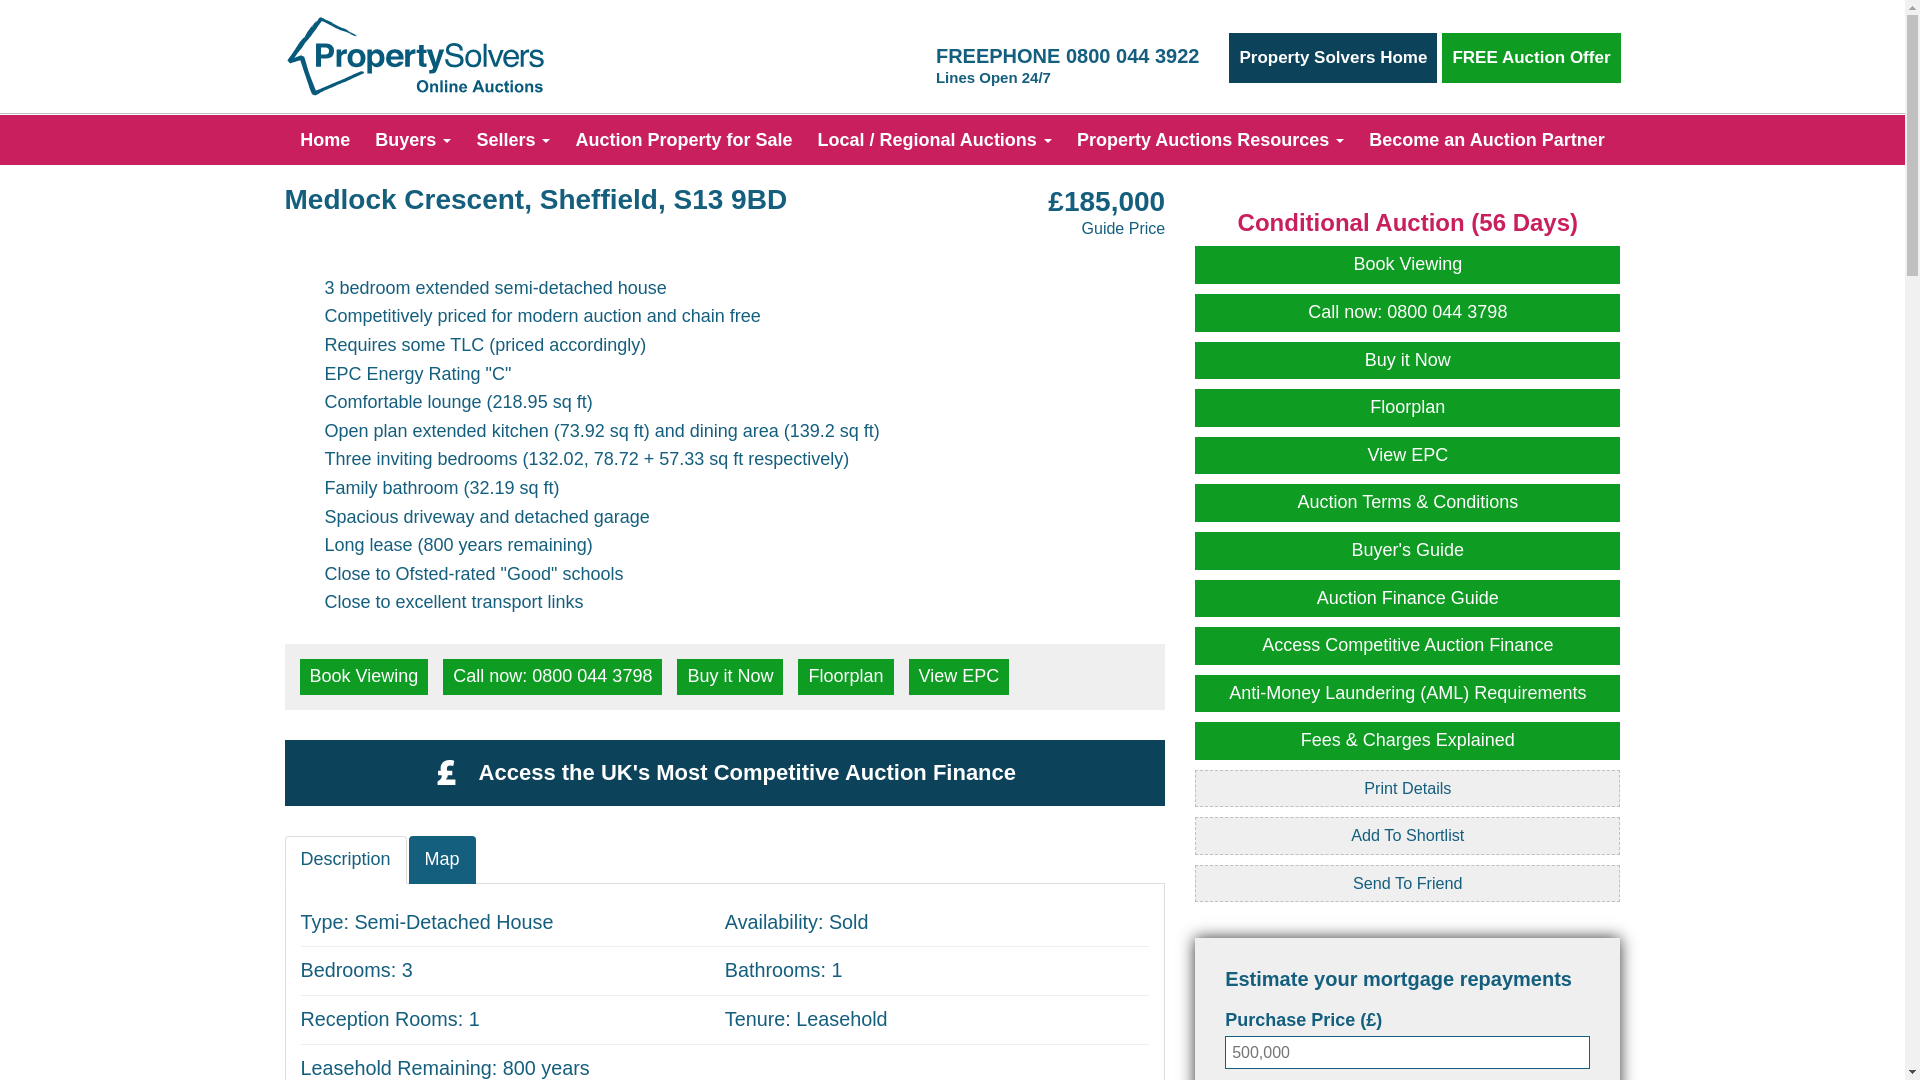  I want to click on Buyers, so click(412, 140).